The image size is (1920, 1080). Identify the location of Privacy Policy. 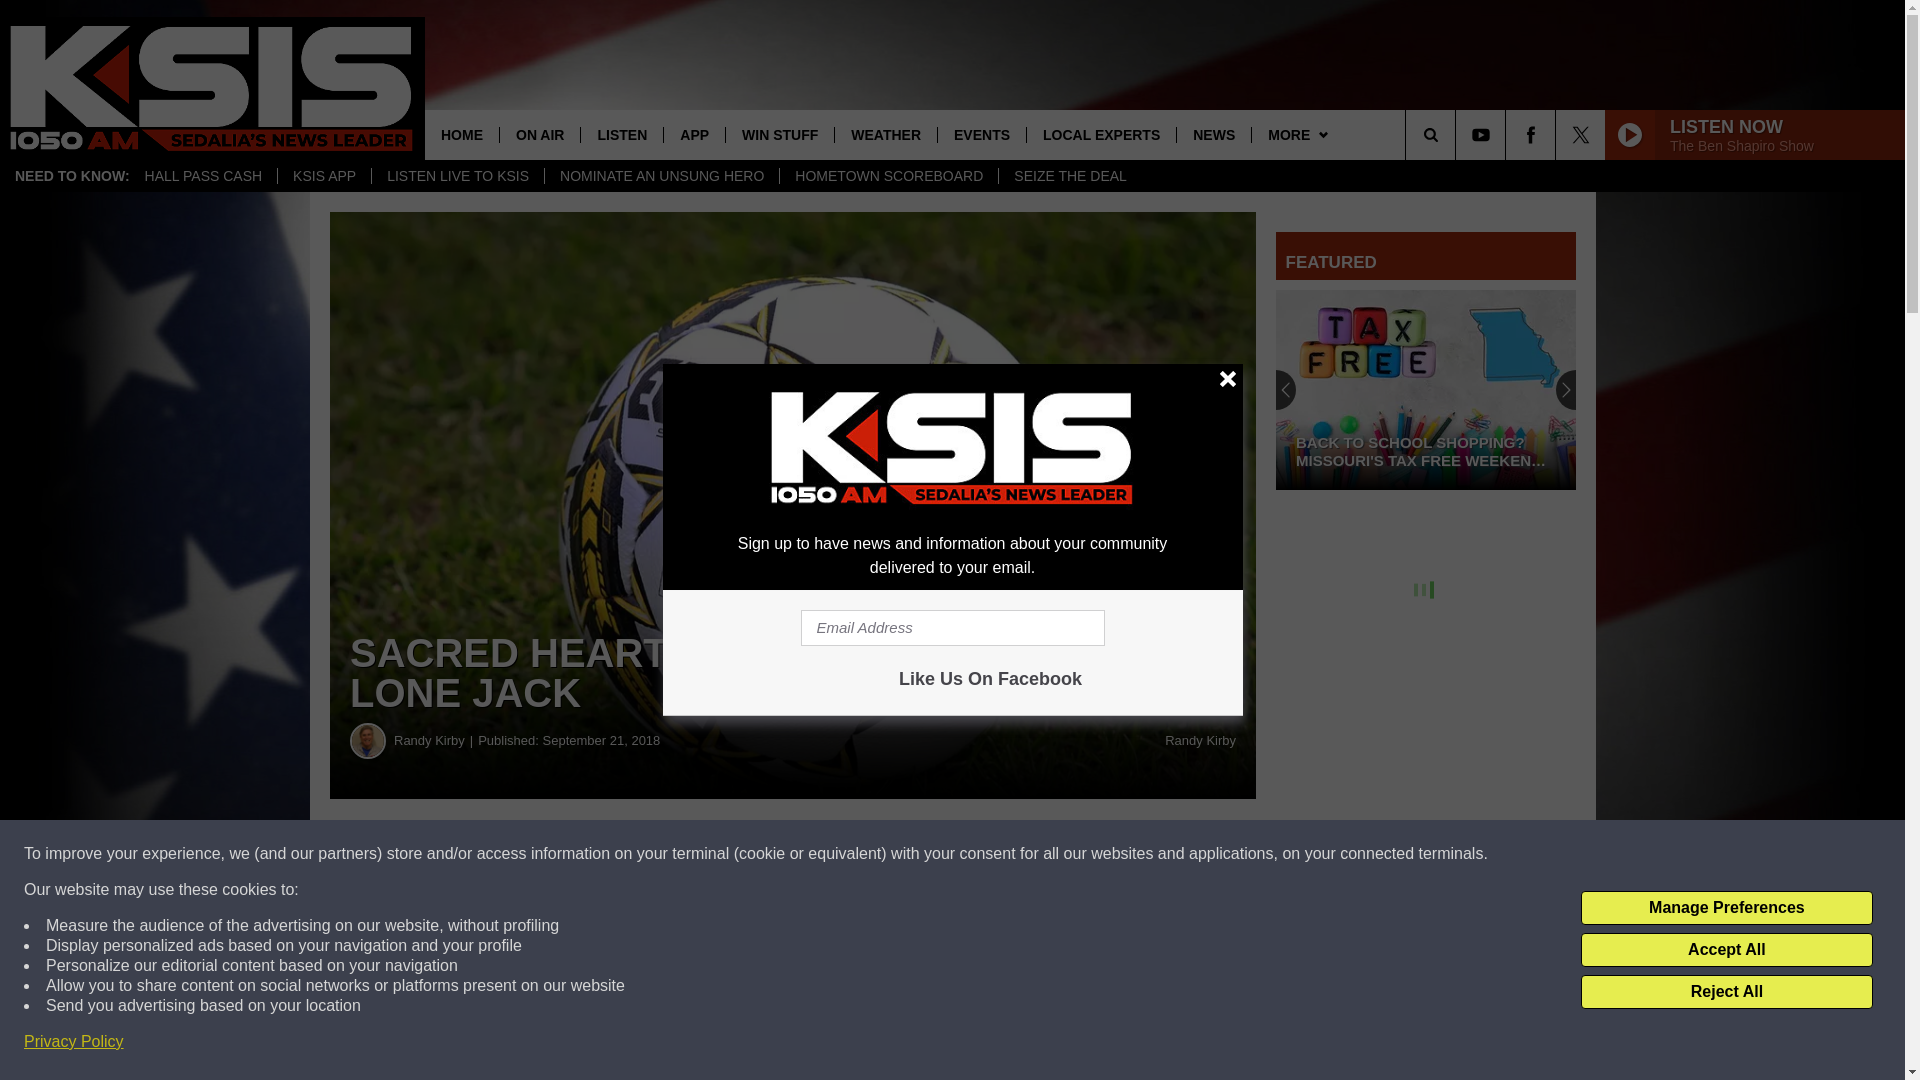
(74, 1042).